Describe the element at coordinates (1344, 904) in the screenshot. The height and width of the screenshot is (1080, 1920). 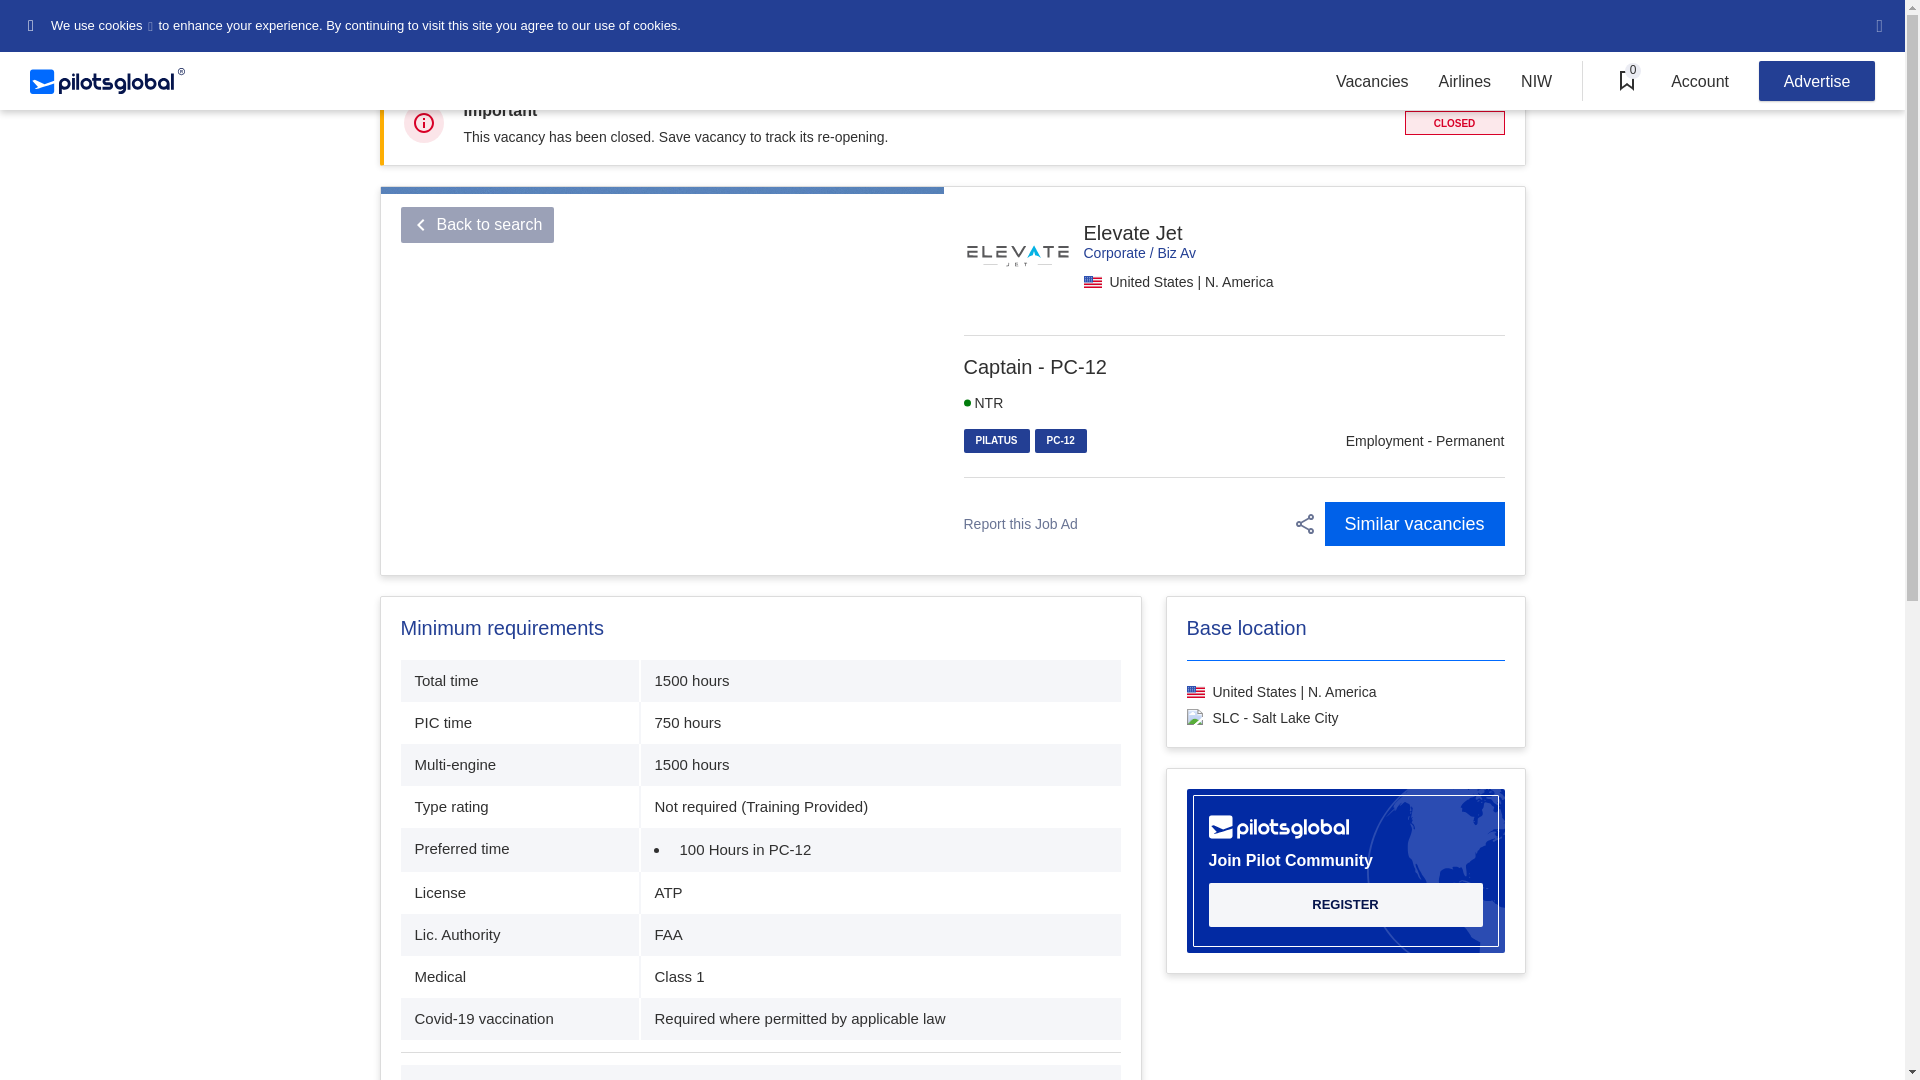
I see `REGISTER` at that location.